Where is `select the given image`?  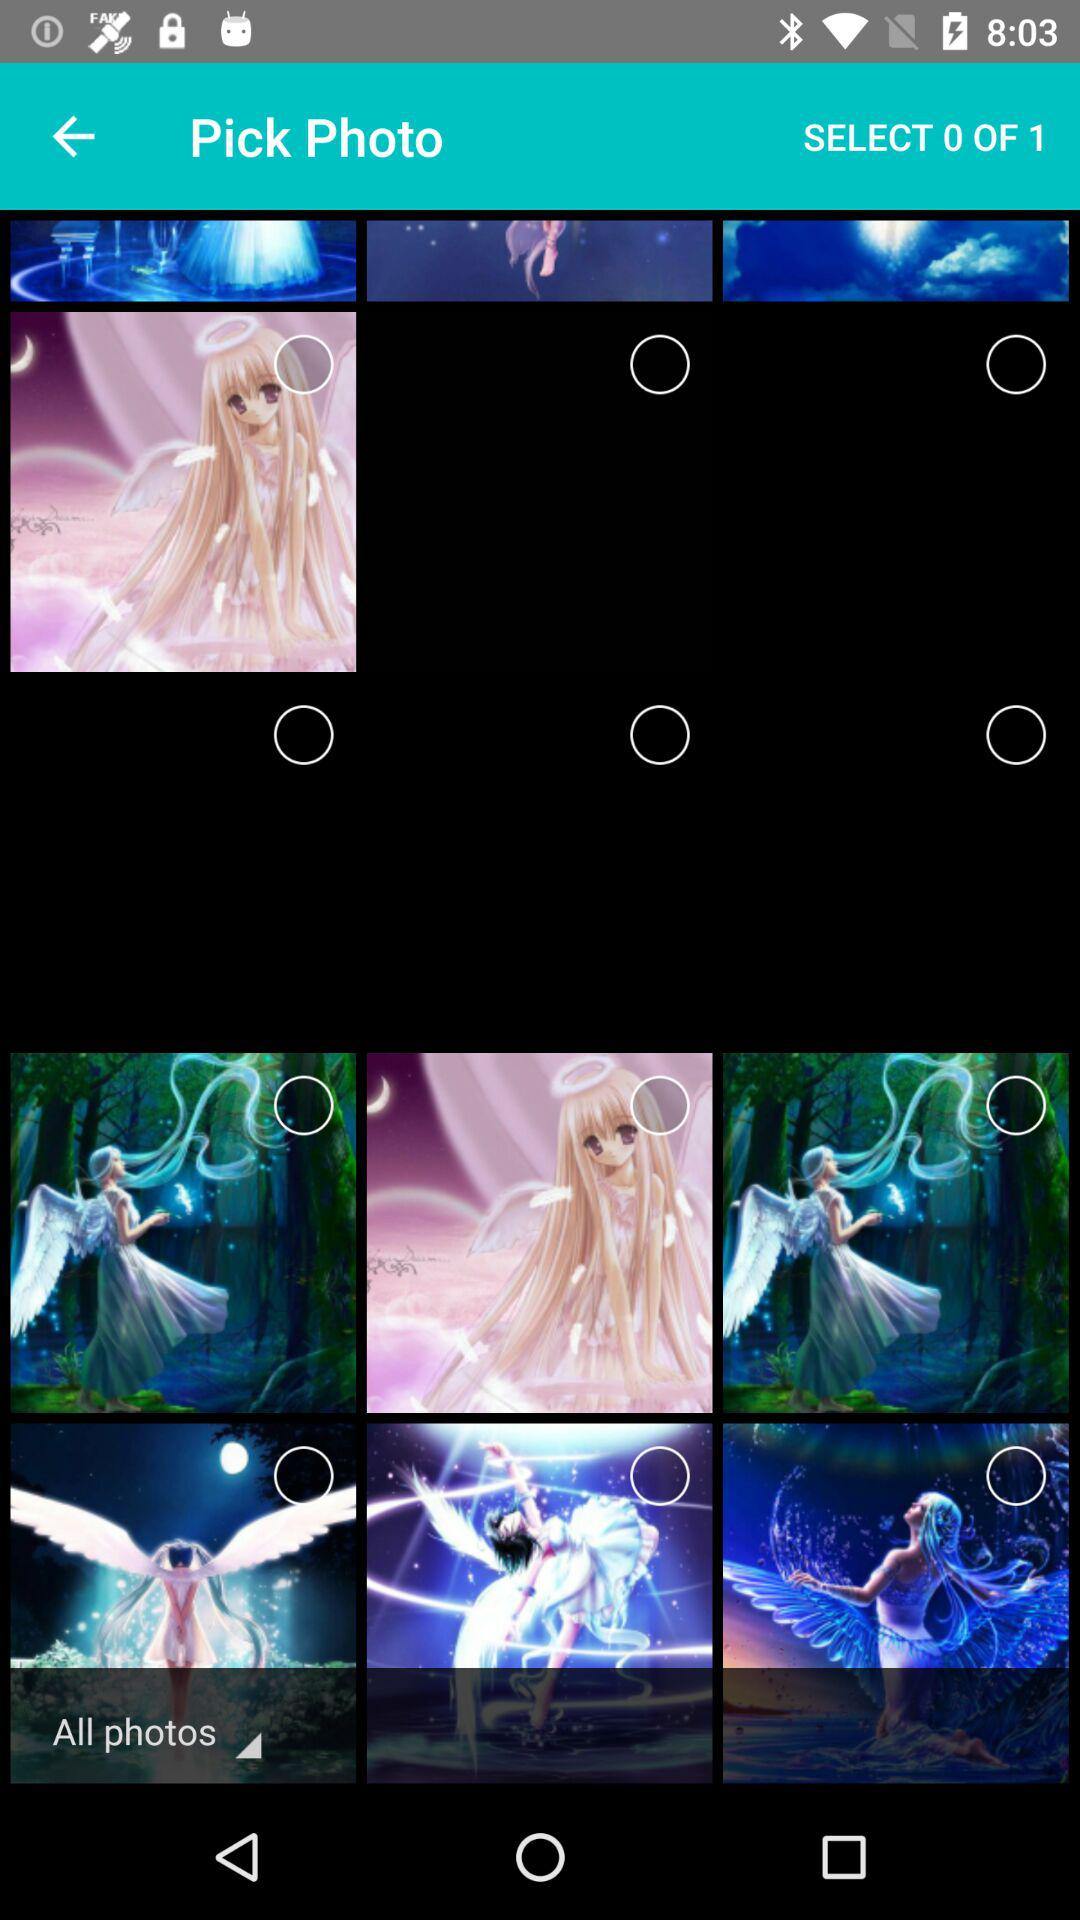
select the given image is located at coordinates (1016, 1476).